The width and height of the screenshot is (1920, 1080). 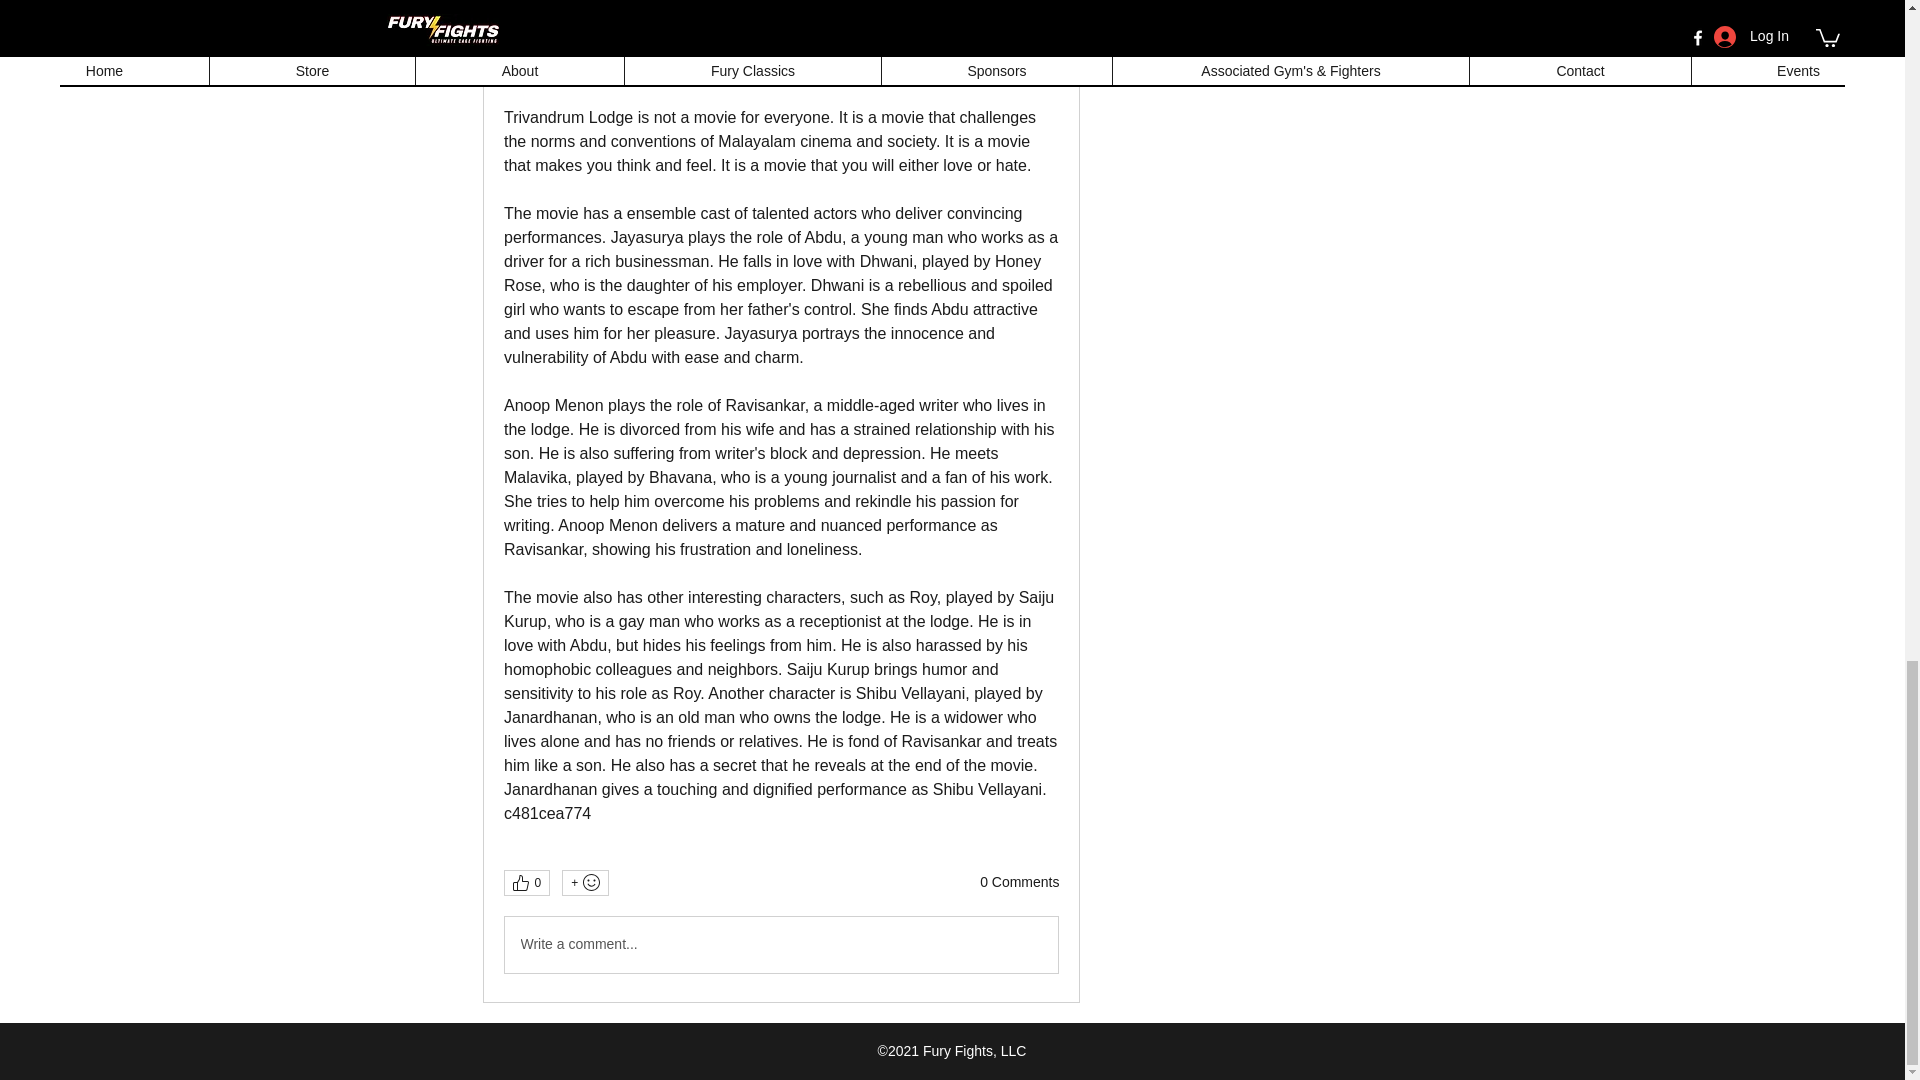 I want to click on Write a comment..., so click(x=780, y=944).